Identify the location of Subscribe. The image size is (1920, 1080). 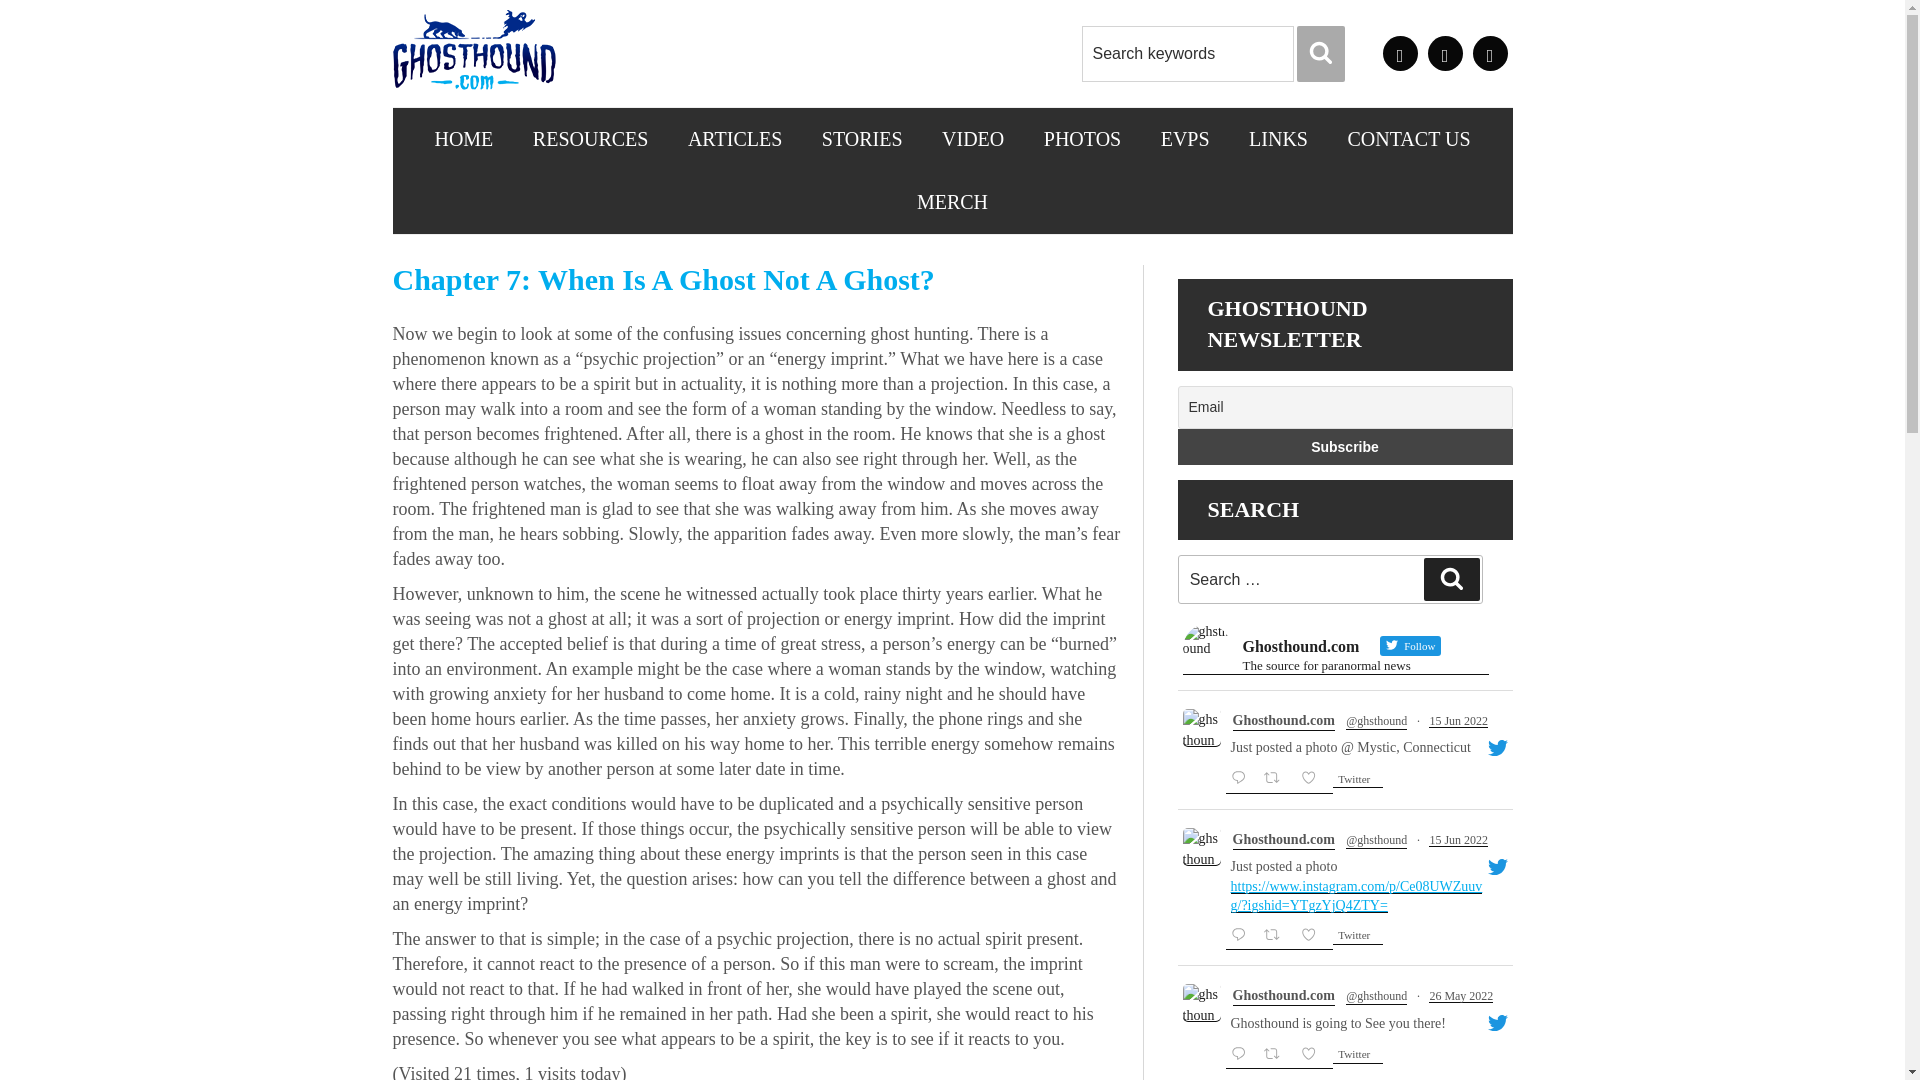
(1345, 446).